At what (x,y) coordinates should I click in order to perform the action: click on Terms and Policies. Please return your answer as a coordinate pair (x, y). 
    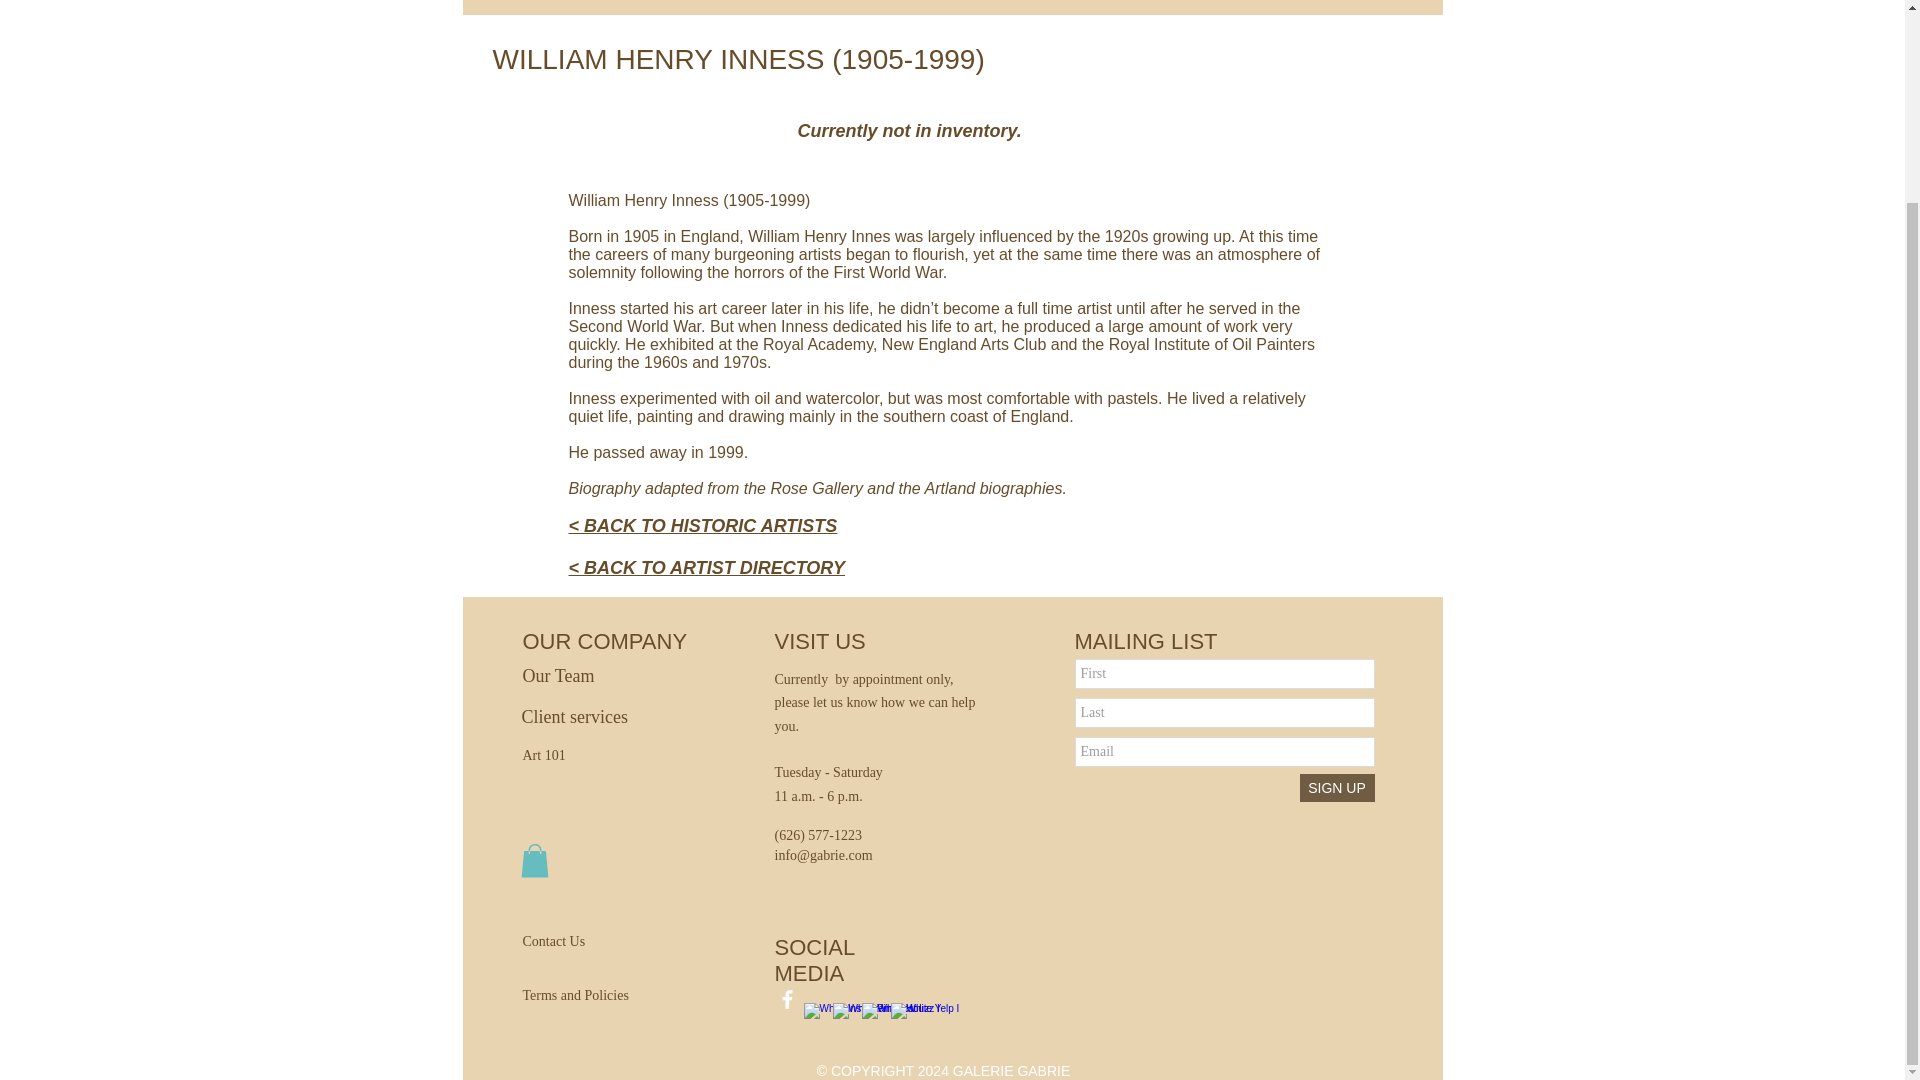
    Looking at the image, I should click on (606, 995).